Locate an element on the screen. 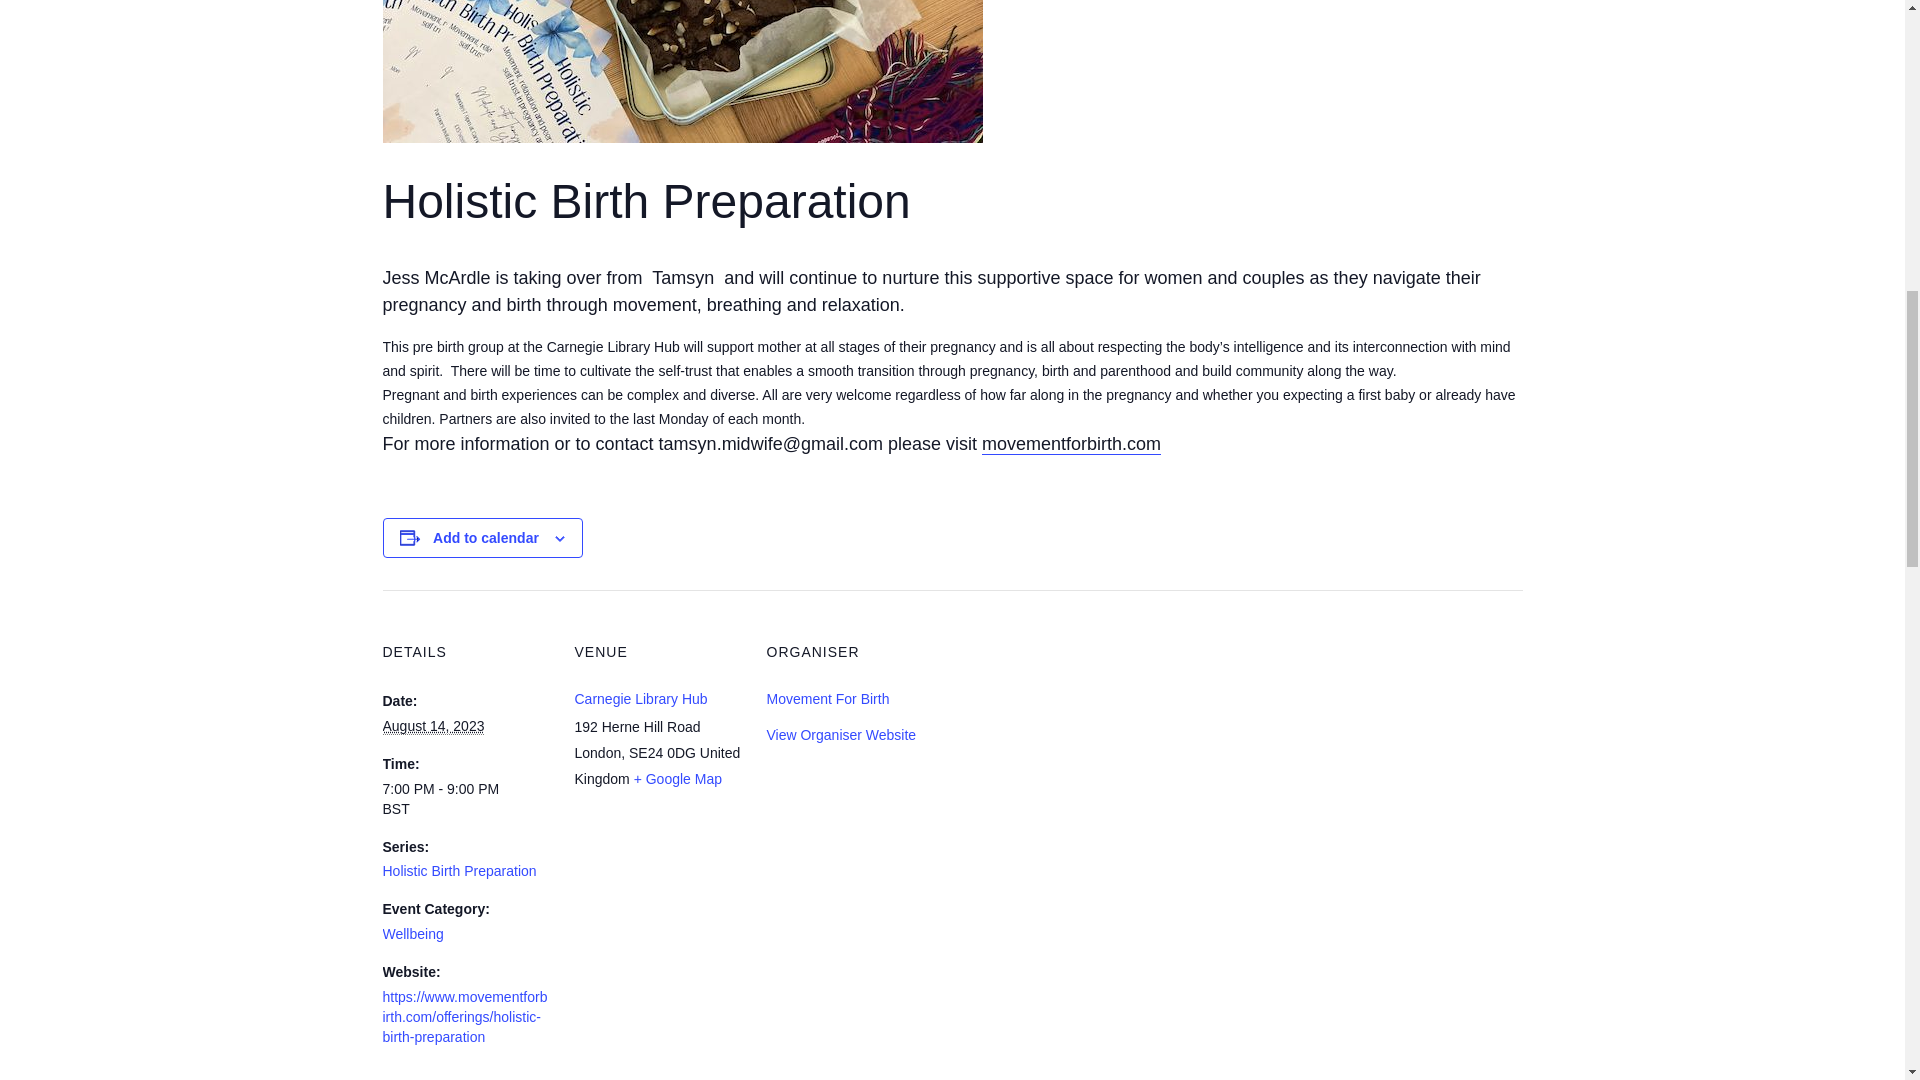  Holistic Birth Preparation is located at coordinates (458, 870).